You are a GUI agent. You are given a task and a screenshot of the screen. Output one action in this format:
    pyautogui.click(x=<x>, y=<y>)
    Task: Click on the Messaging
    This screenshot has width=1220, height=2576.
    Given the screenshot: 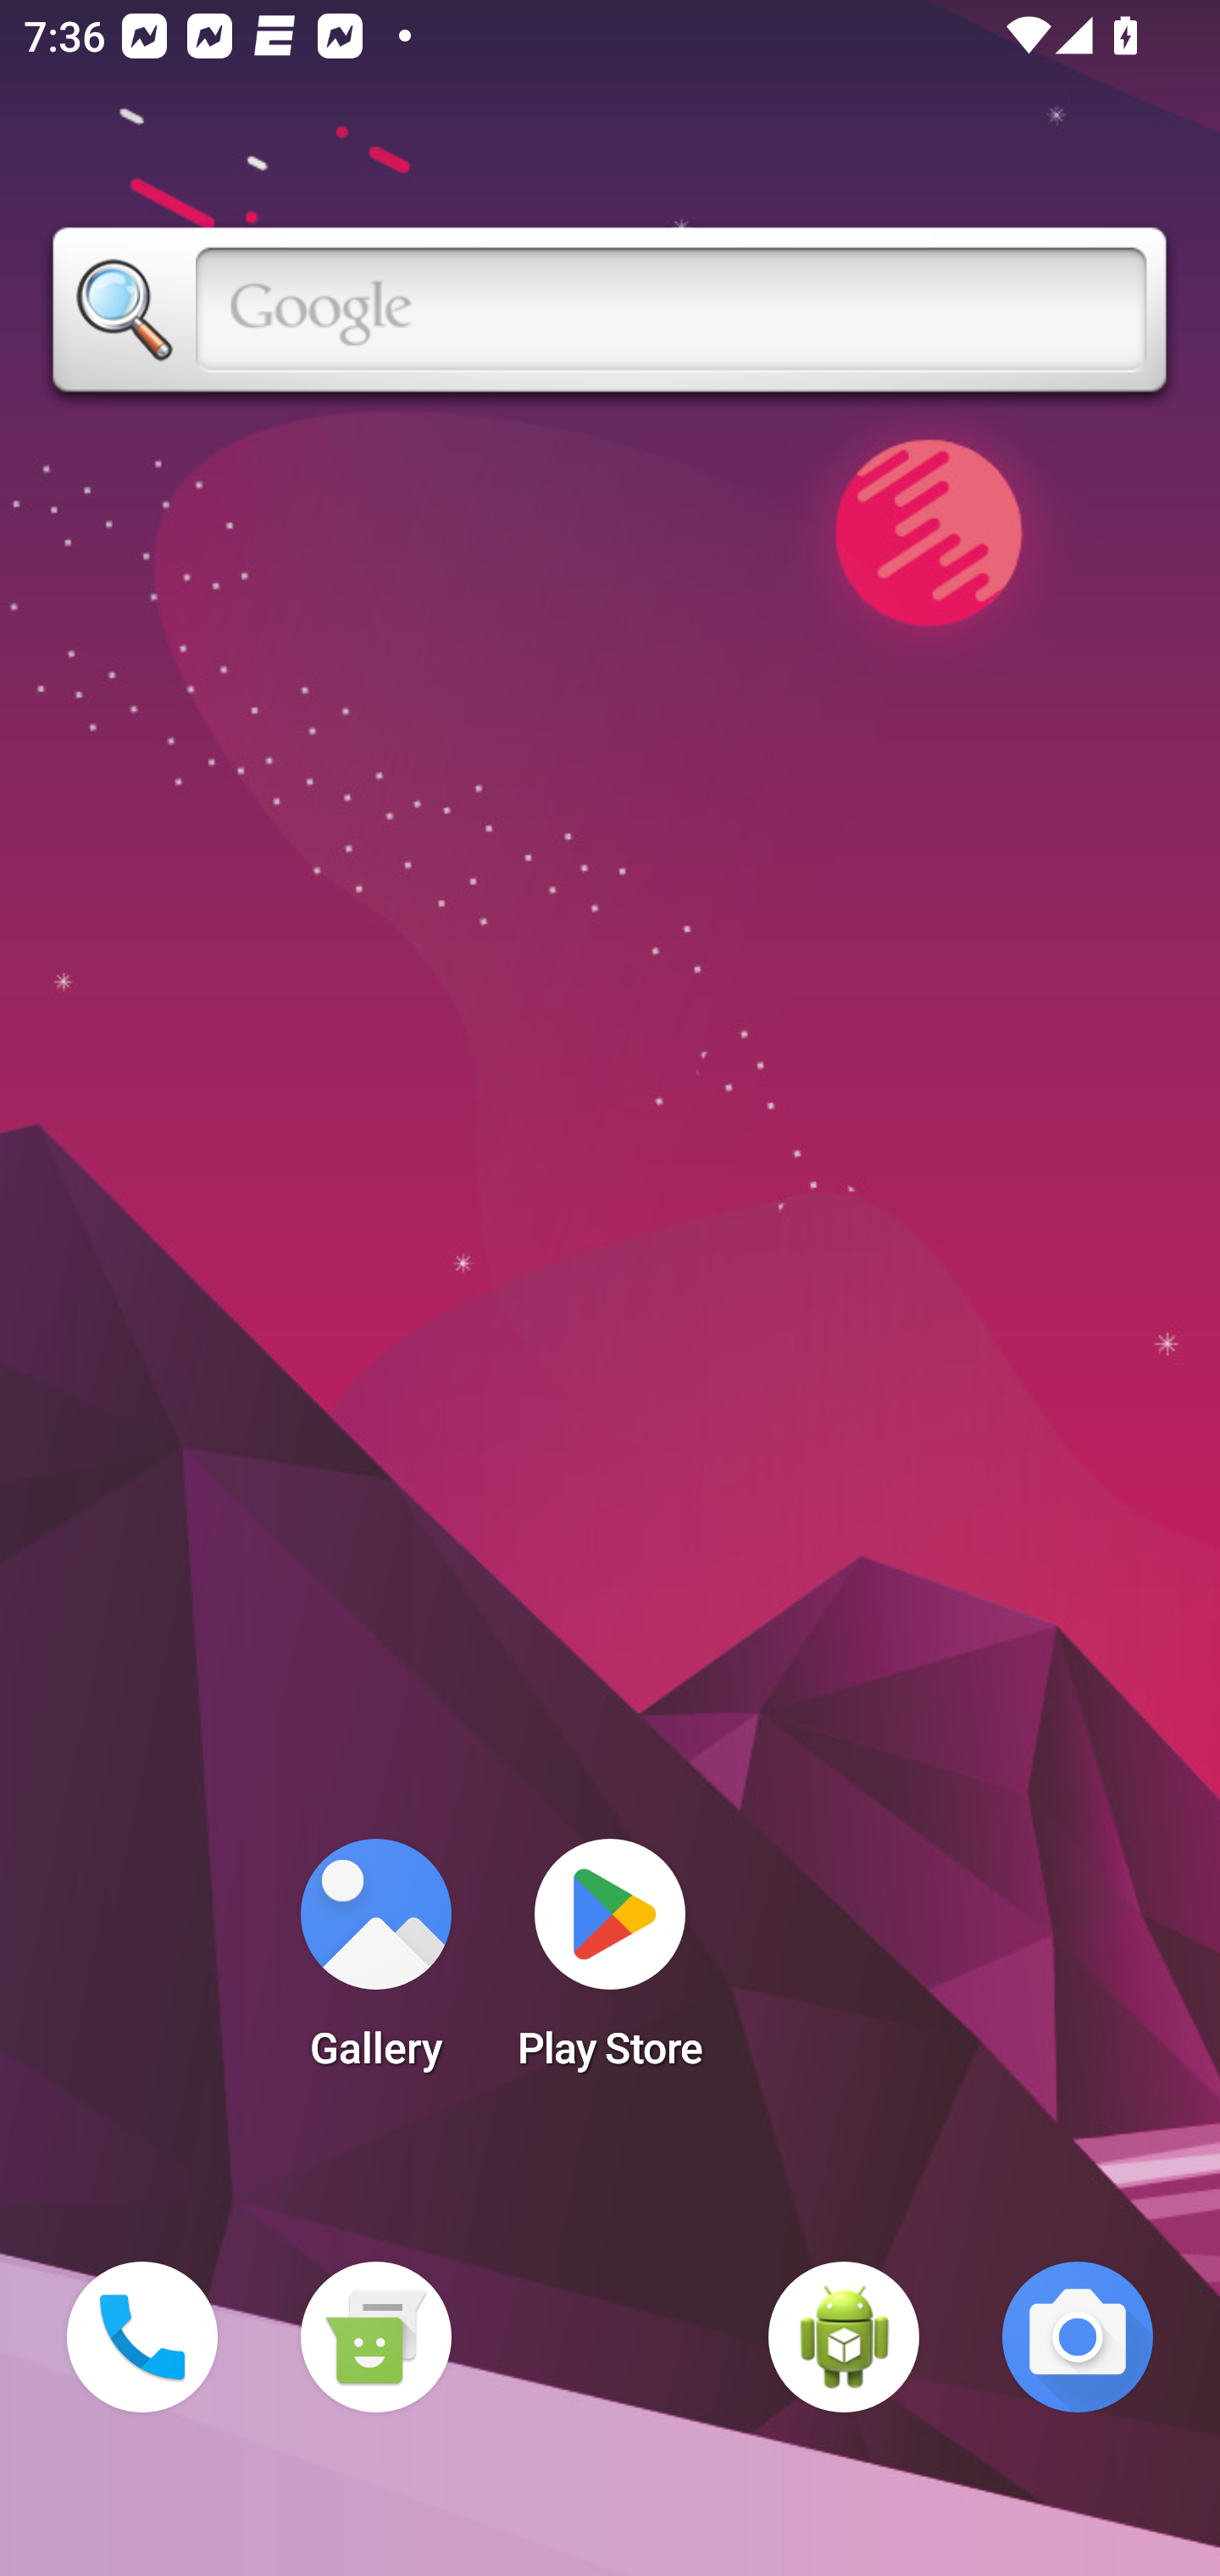 What is the action you would take?
    pyautogui.click(x=375, y=2337)
    